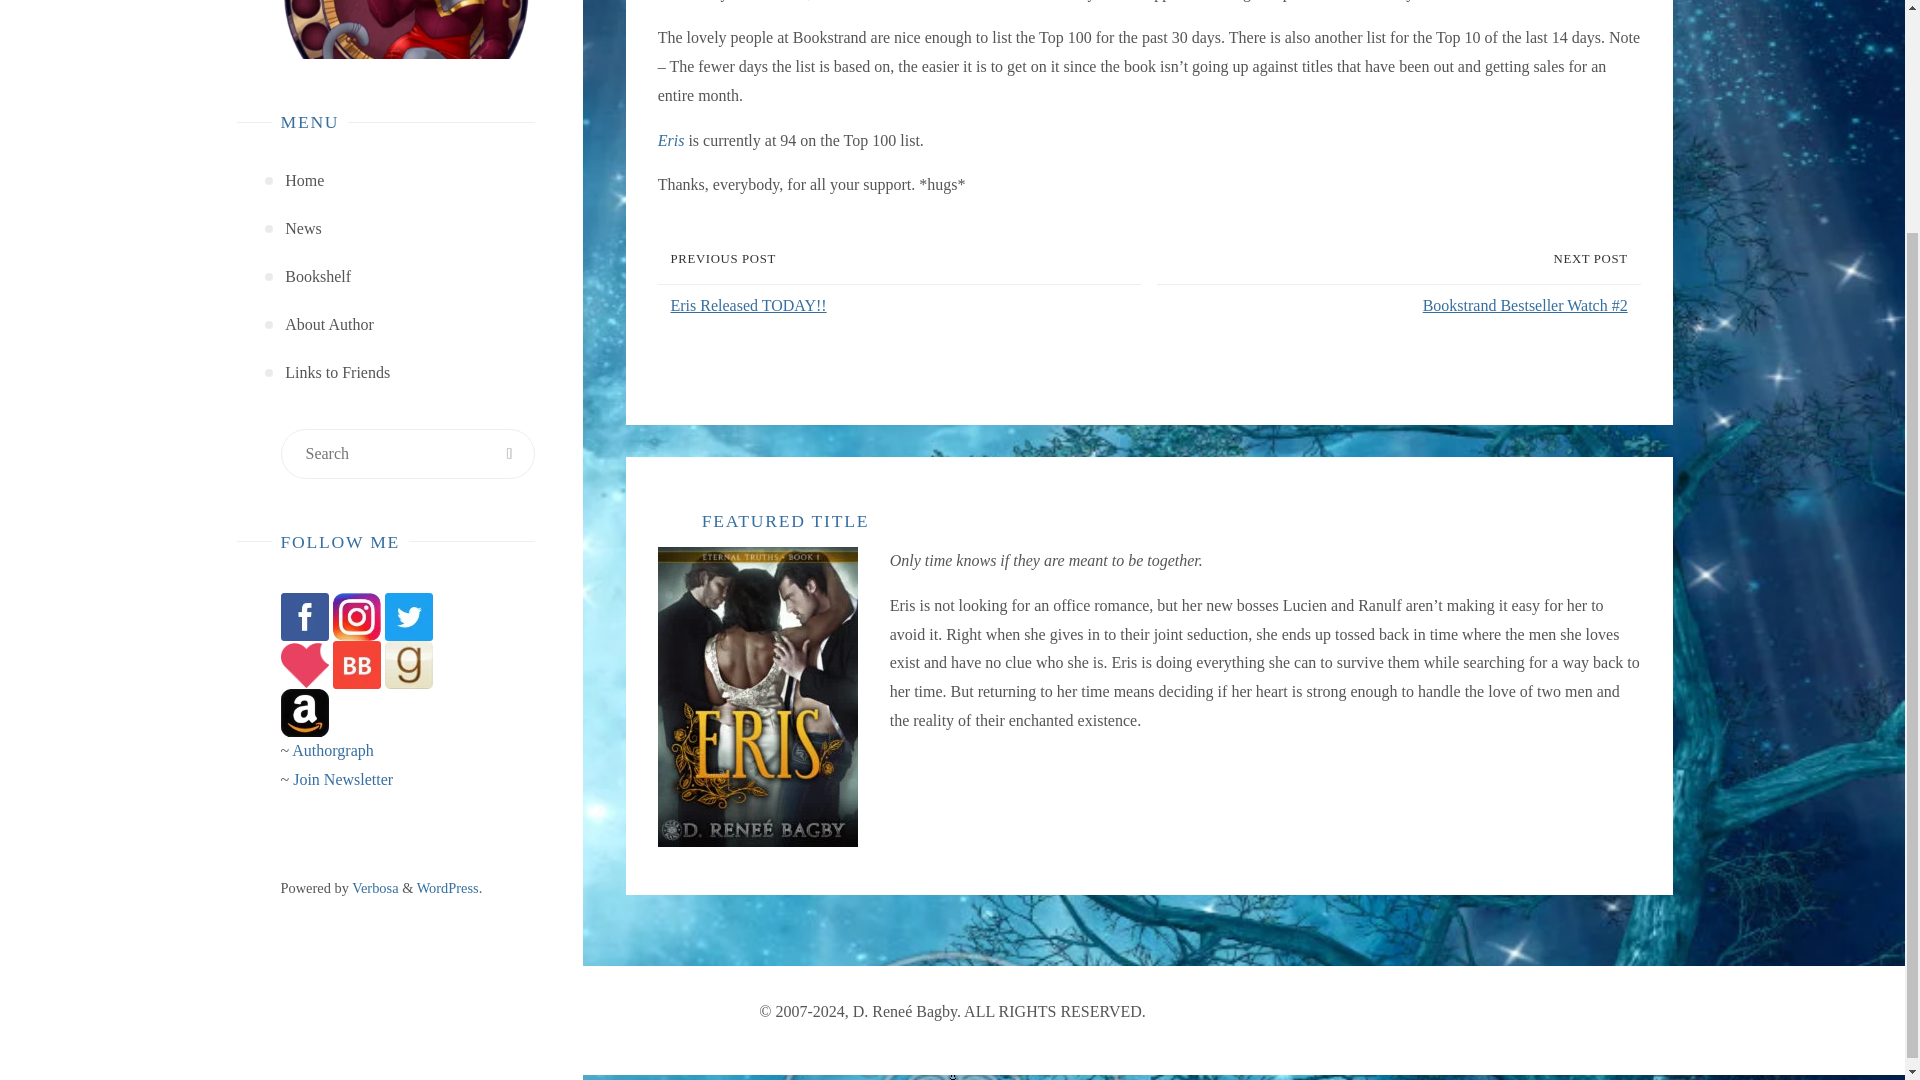 Image resolution: width=1920 pixels, height=1080 pixels. I want to click on Authorgraph, so click(332, 750).